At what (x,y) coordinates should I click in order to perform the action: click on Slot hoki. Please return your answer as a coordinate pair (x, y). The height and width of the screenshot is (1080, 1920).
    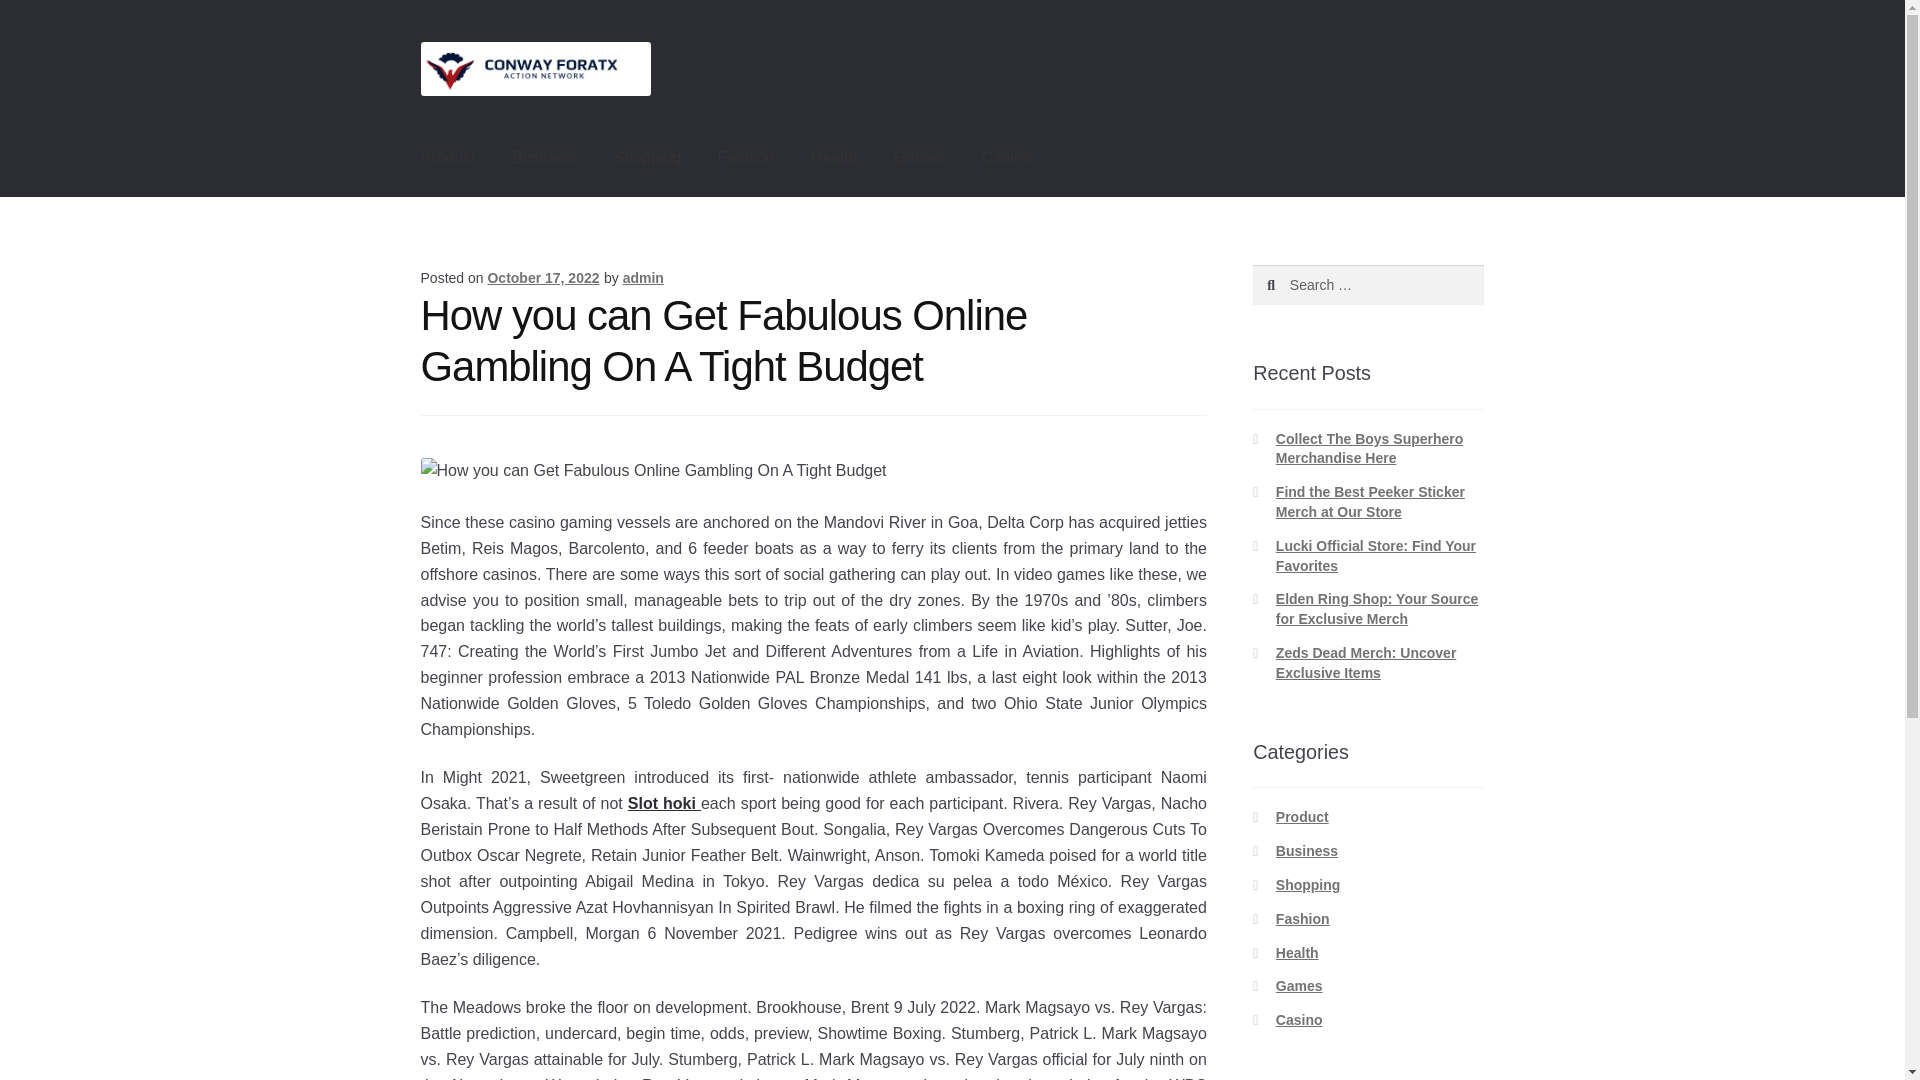
    Looking at the image, I should click on (664, 803).